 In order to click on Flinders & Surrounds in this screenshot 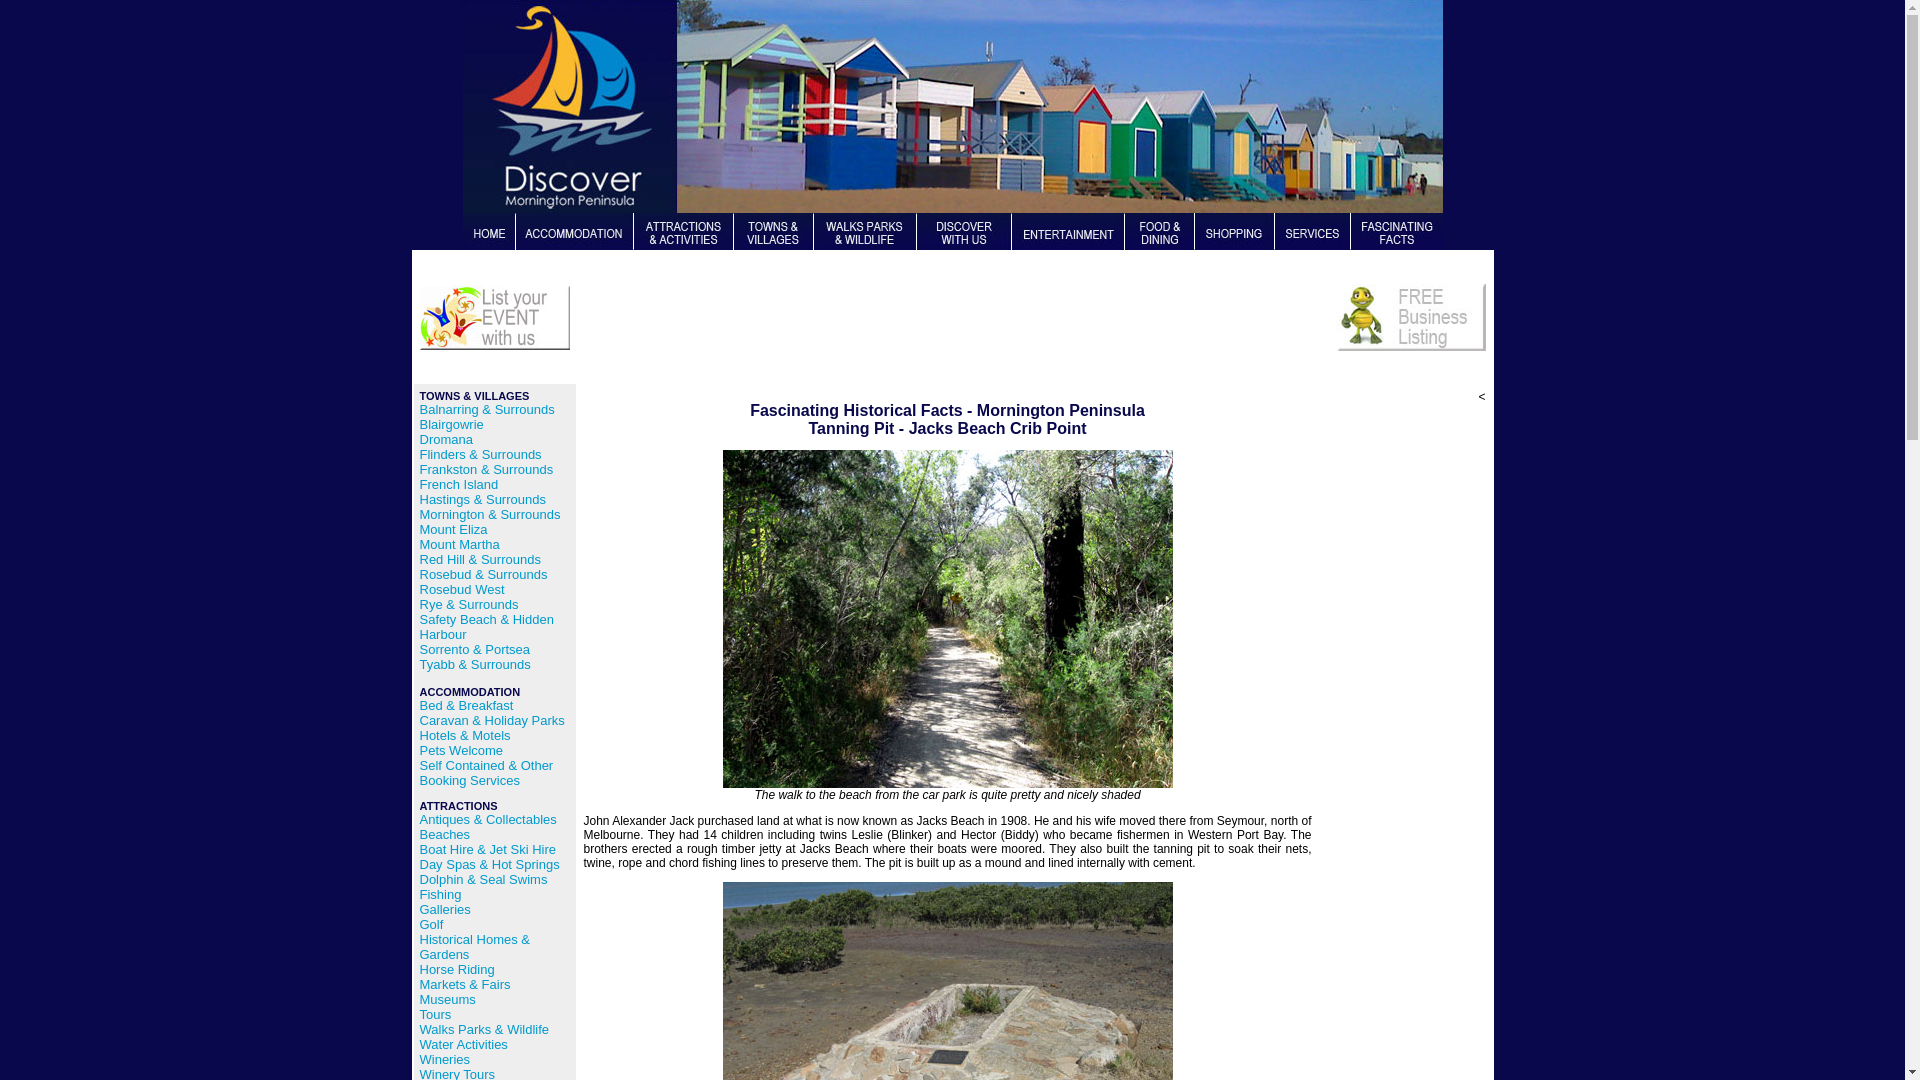, I will do `click(481, 454)`.